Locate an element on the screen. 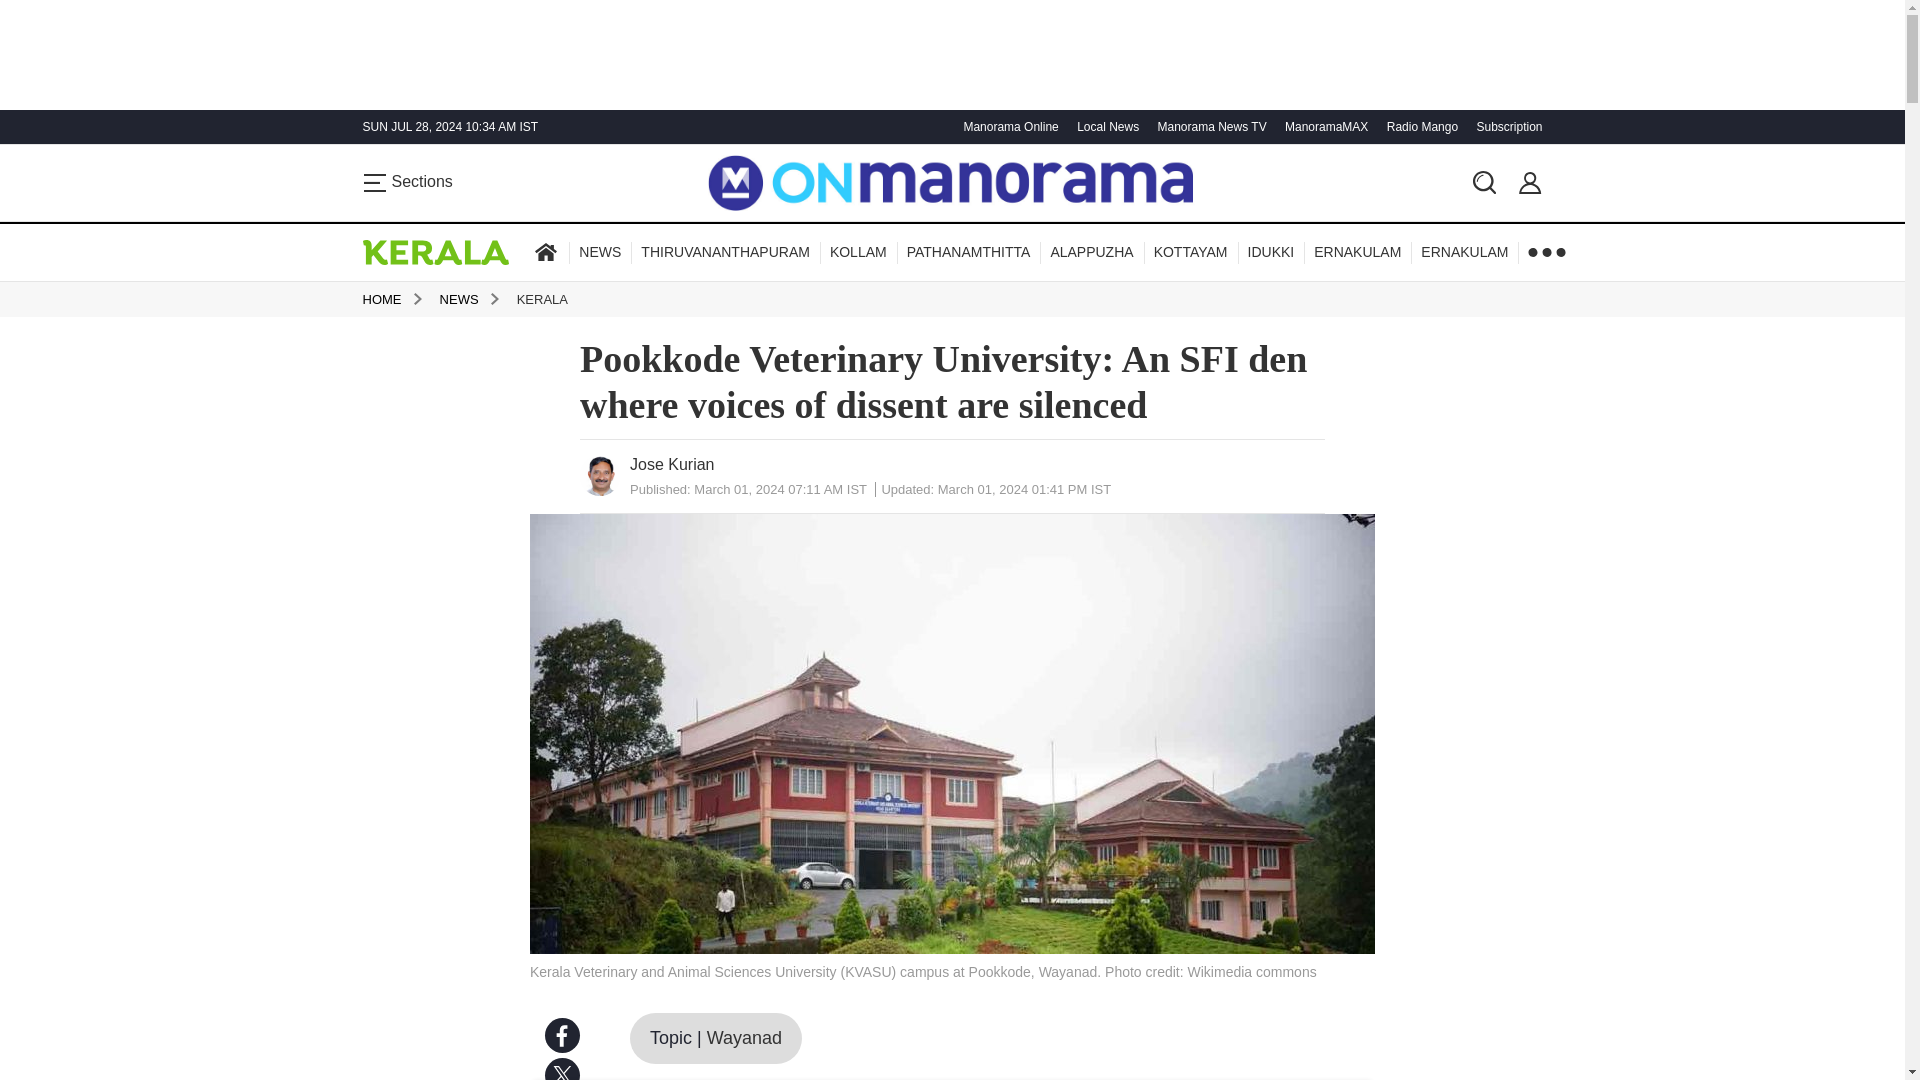 This screenshot has width=1920, height=1080. Local News is located at coordinates (1104, 126).